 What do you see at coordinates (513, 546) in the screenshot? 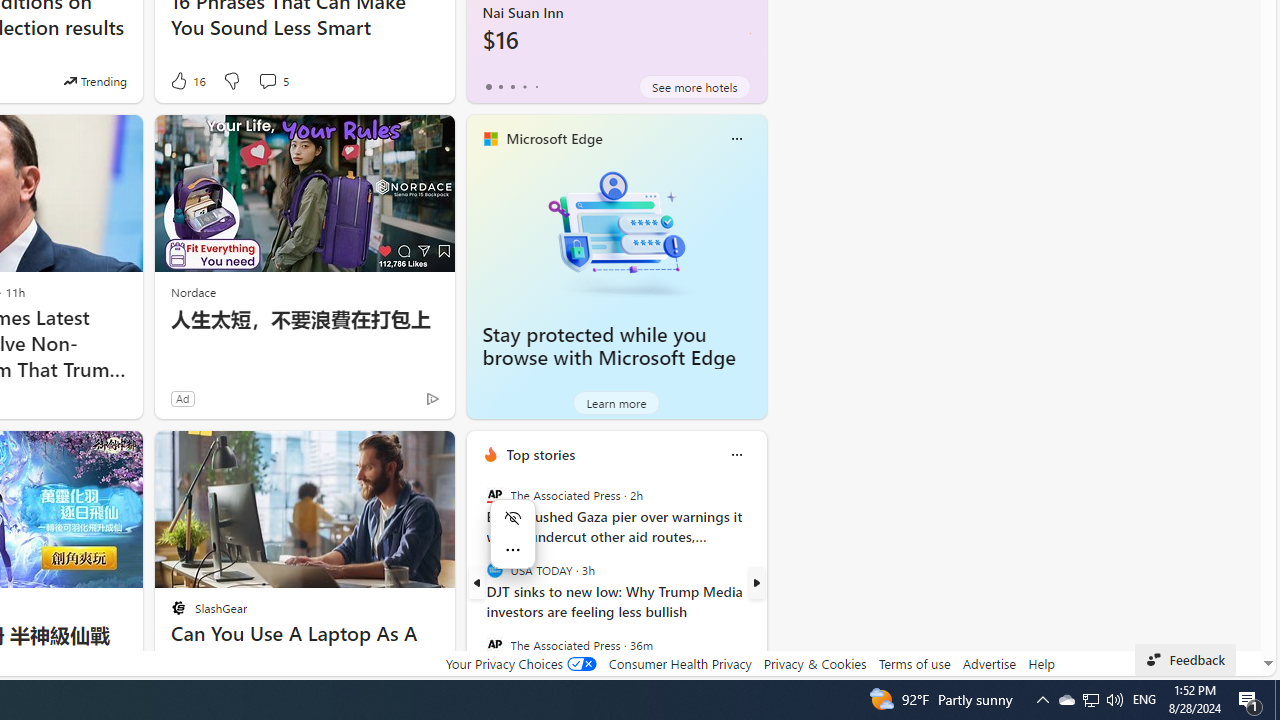
I see `Mini menu on text selection` at bounding box center [513, 546].